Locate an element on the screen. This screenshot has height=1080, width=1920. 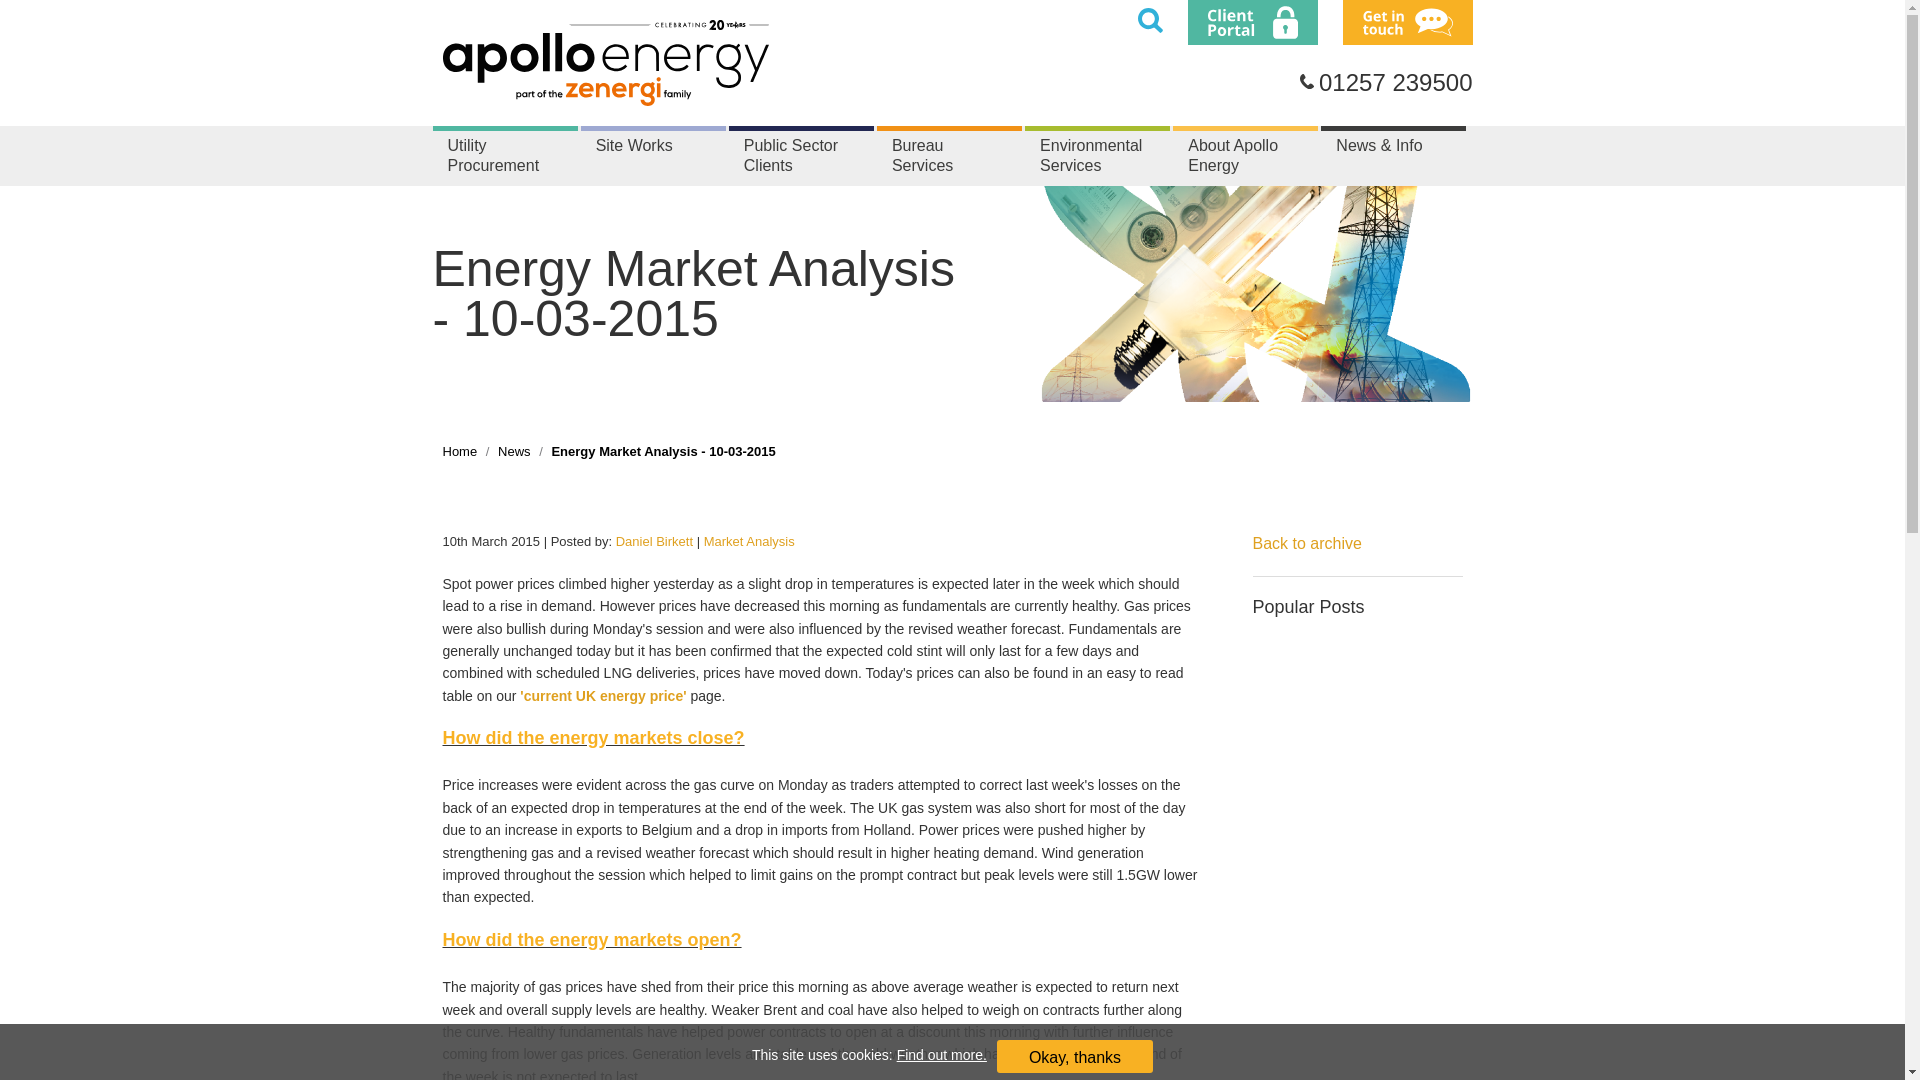
Cookie Policy is located at coordinates (941, 1054).